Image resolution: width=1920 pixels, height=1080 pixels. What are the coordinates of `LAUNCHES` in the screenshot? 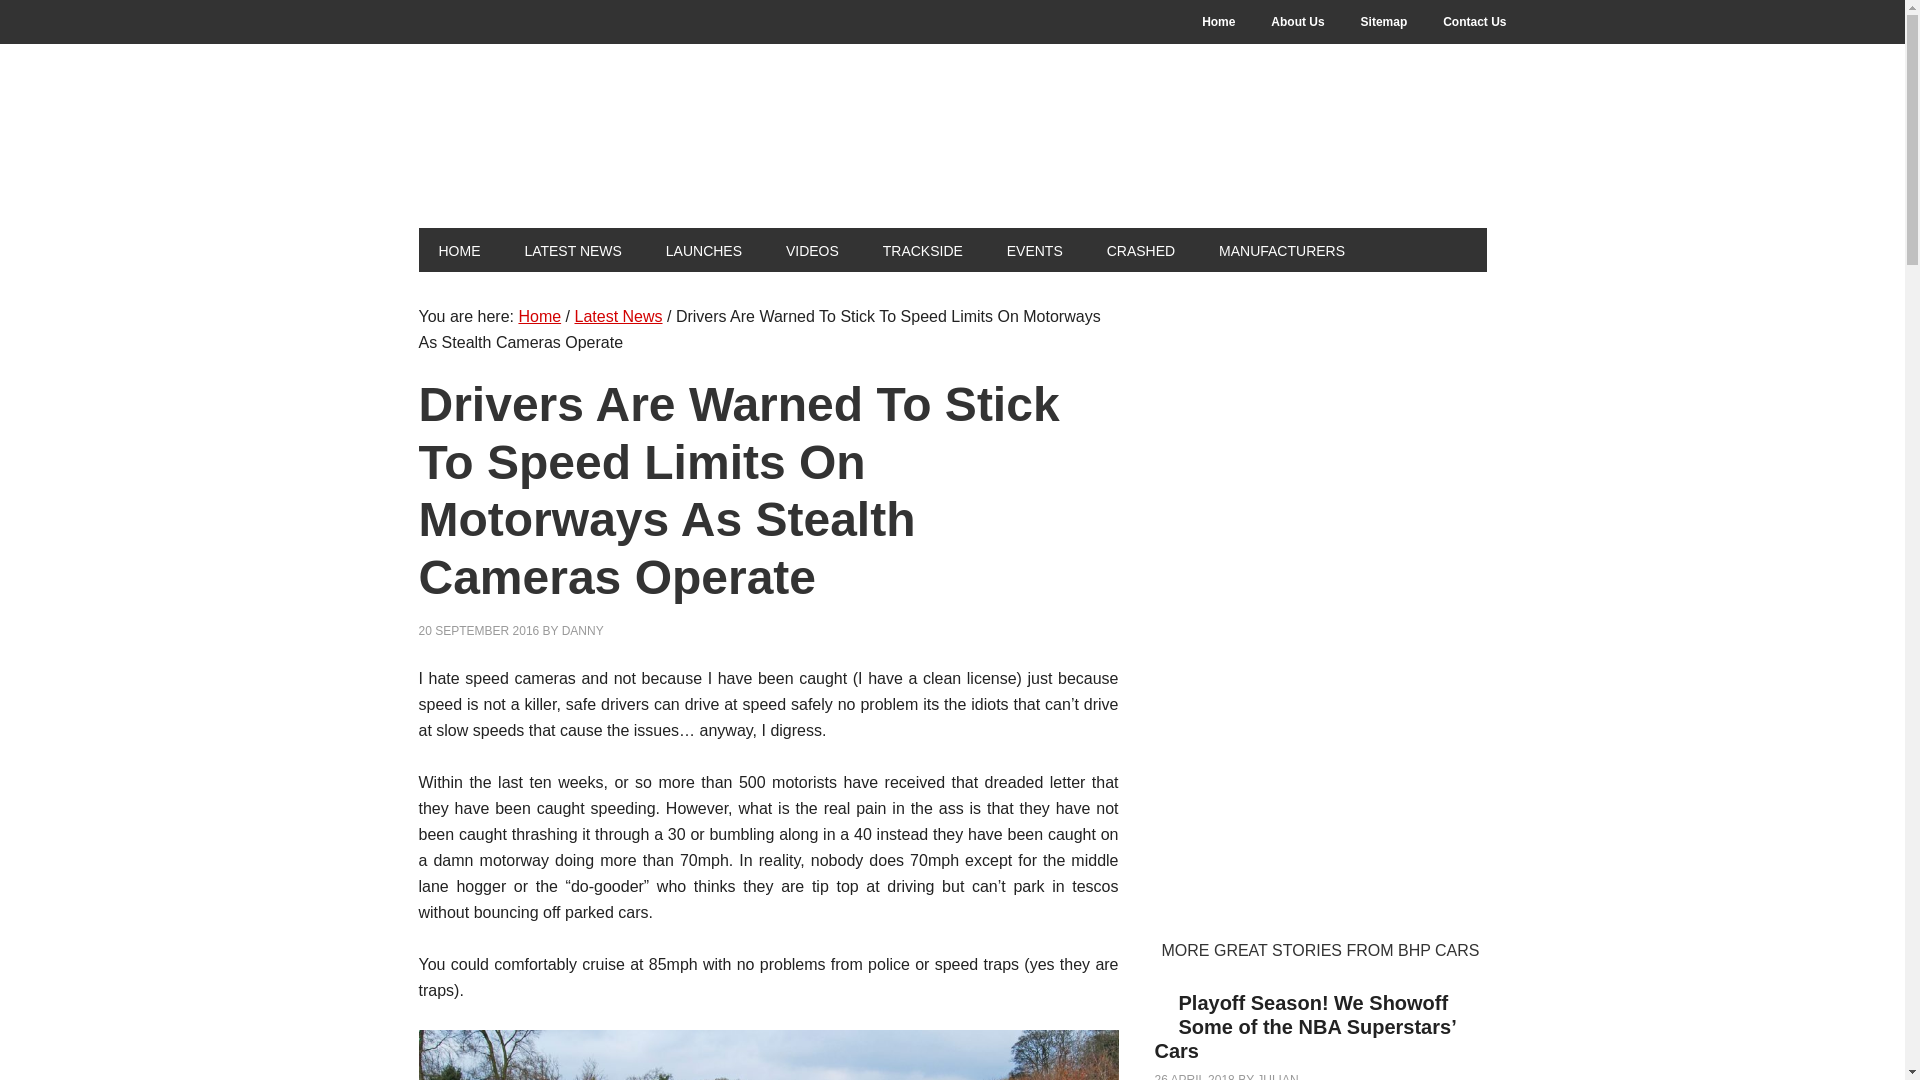 It's located at (704, 250).